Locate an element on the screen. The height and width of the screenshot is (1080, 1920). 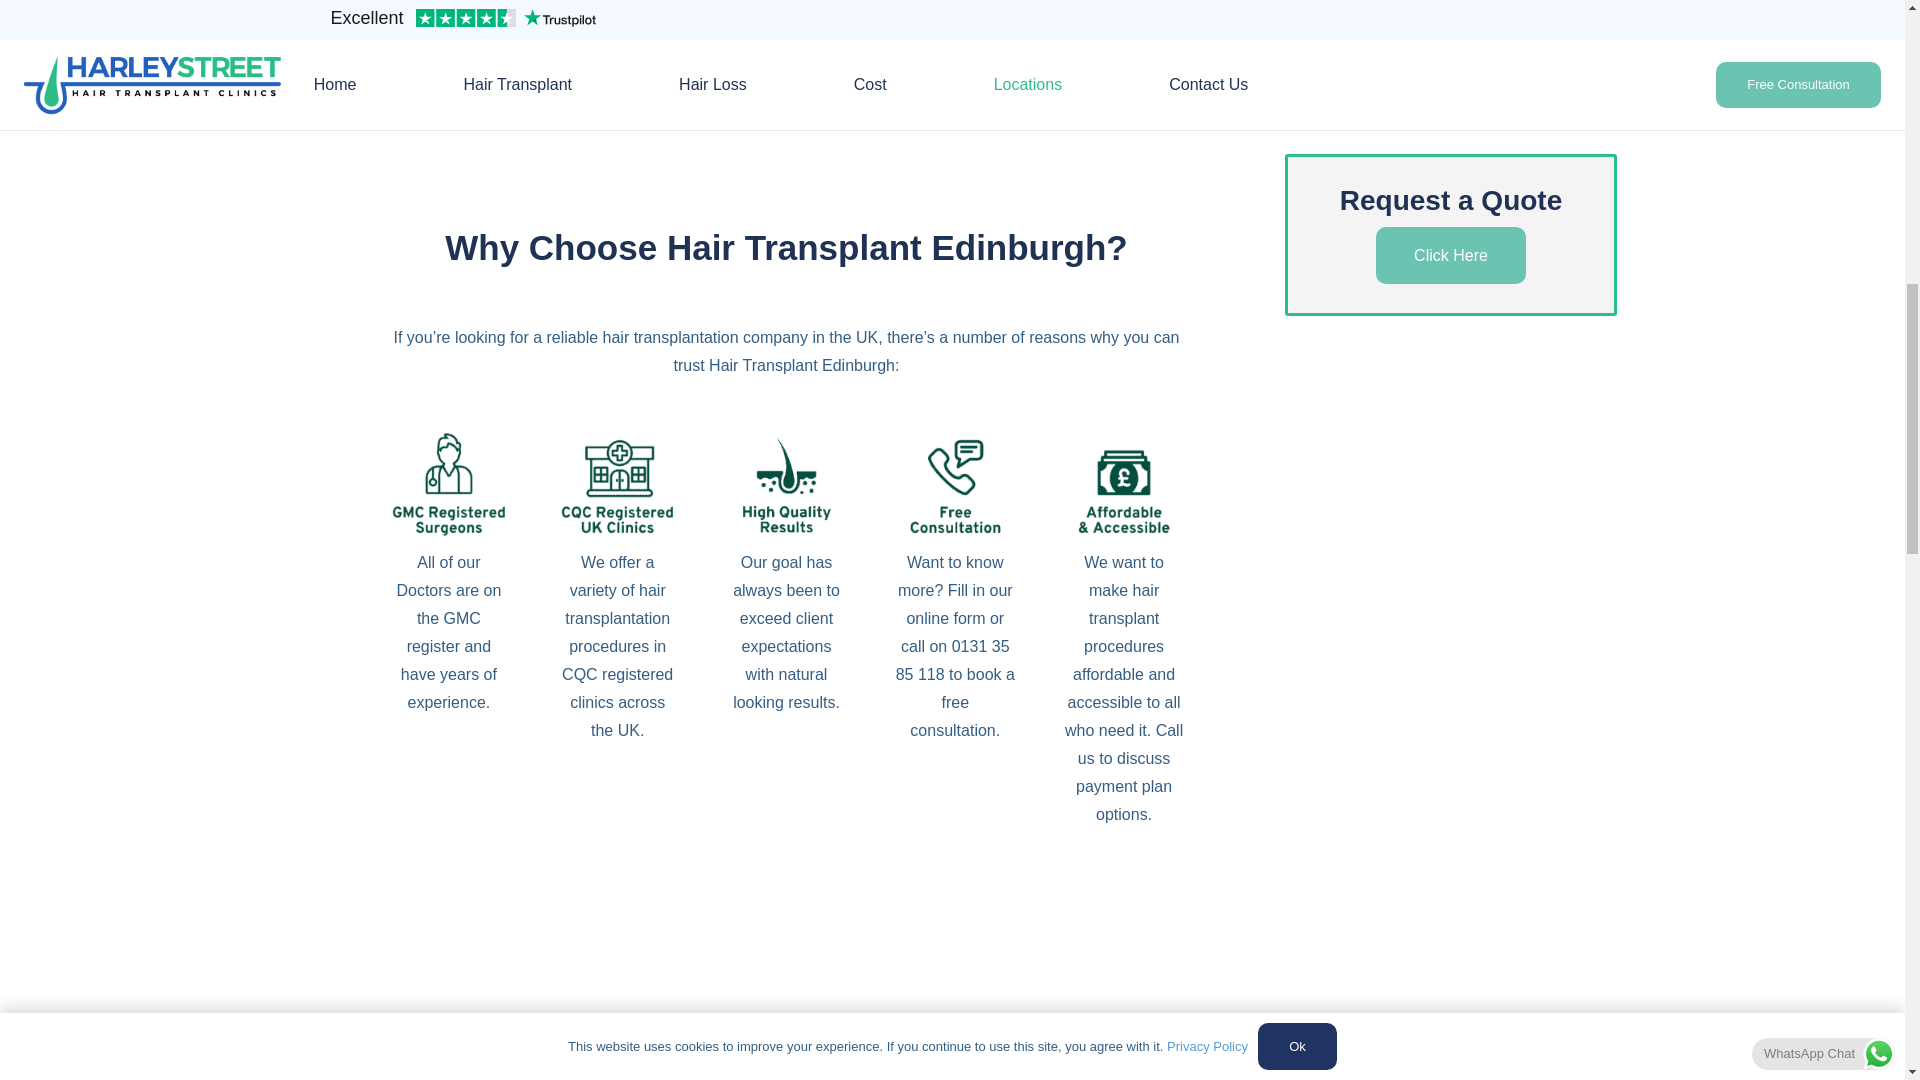
View Clinic is located at coordinates (786, 34).